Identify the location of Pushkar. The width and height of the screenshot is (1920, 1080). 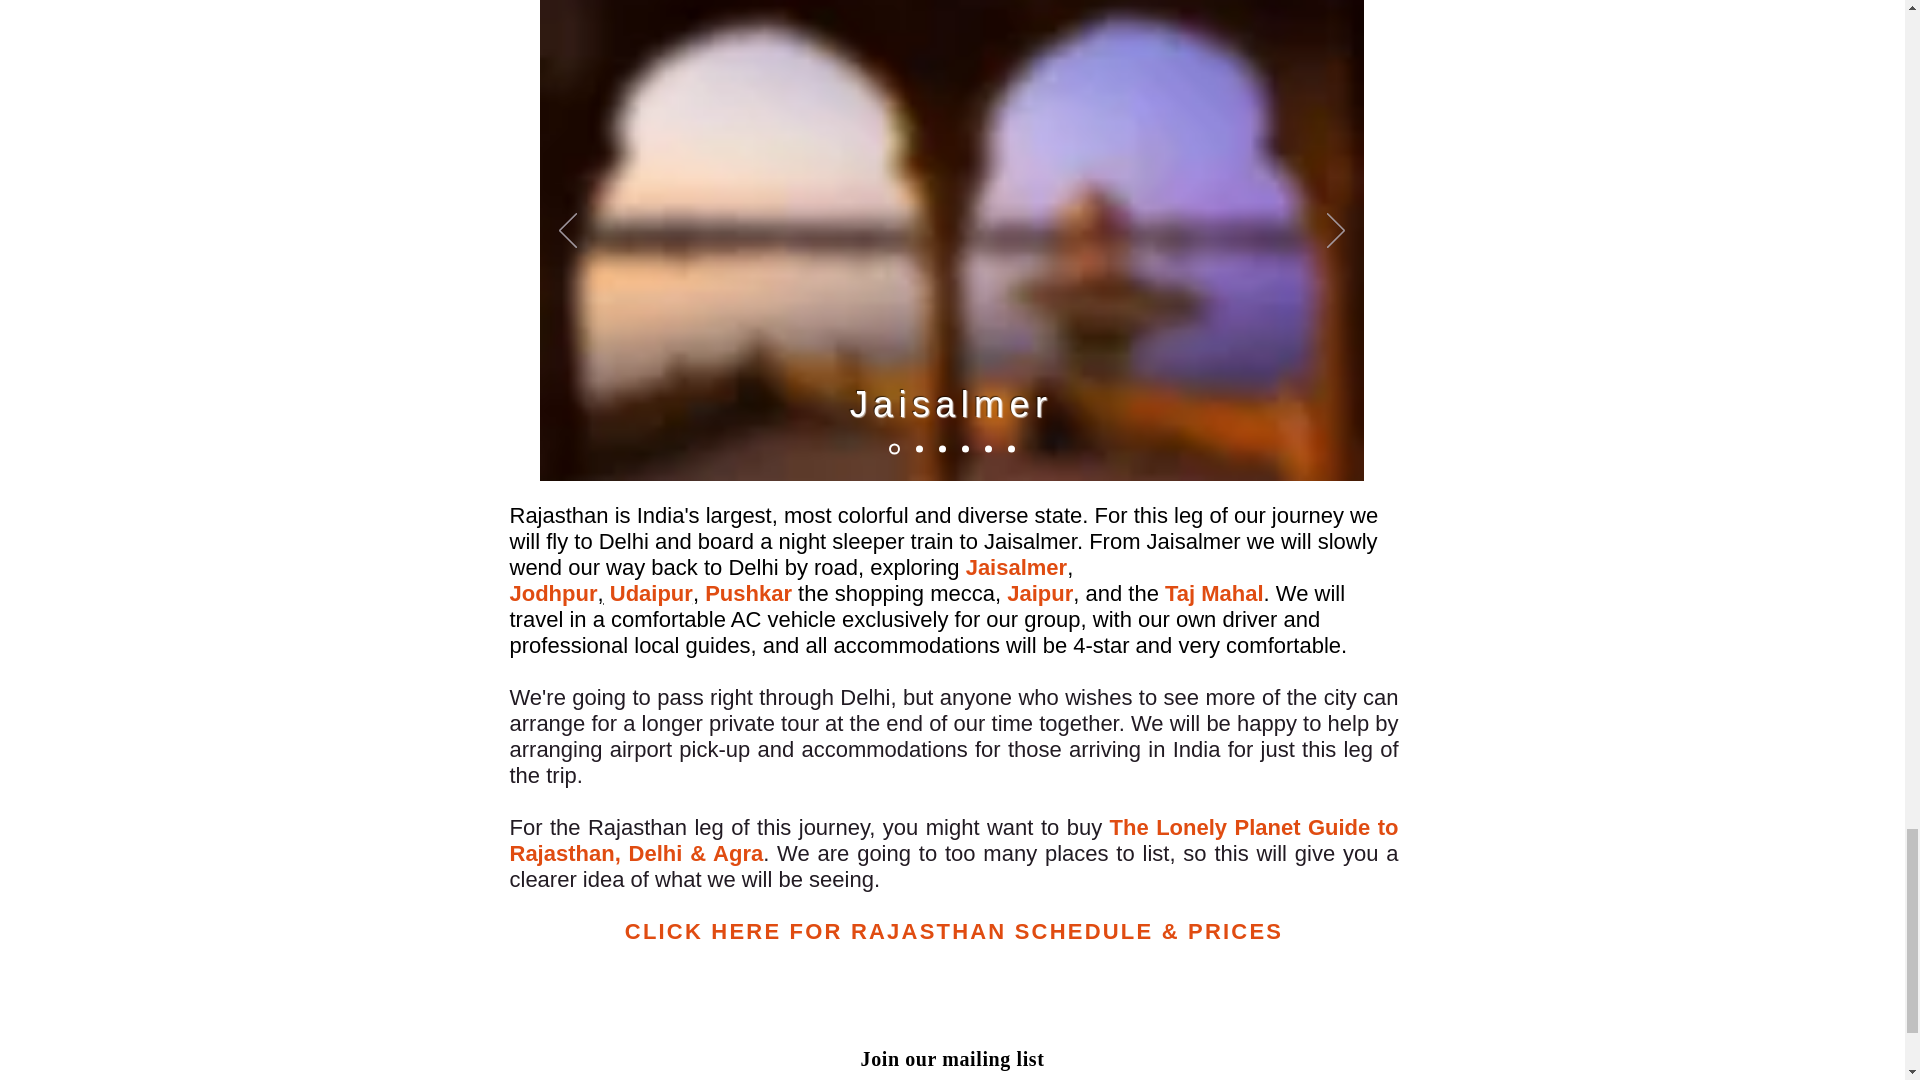
(748, 593).